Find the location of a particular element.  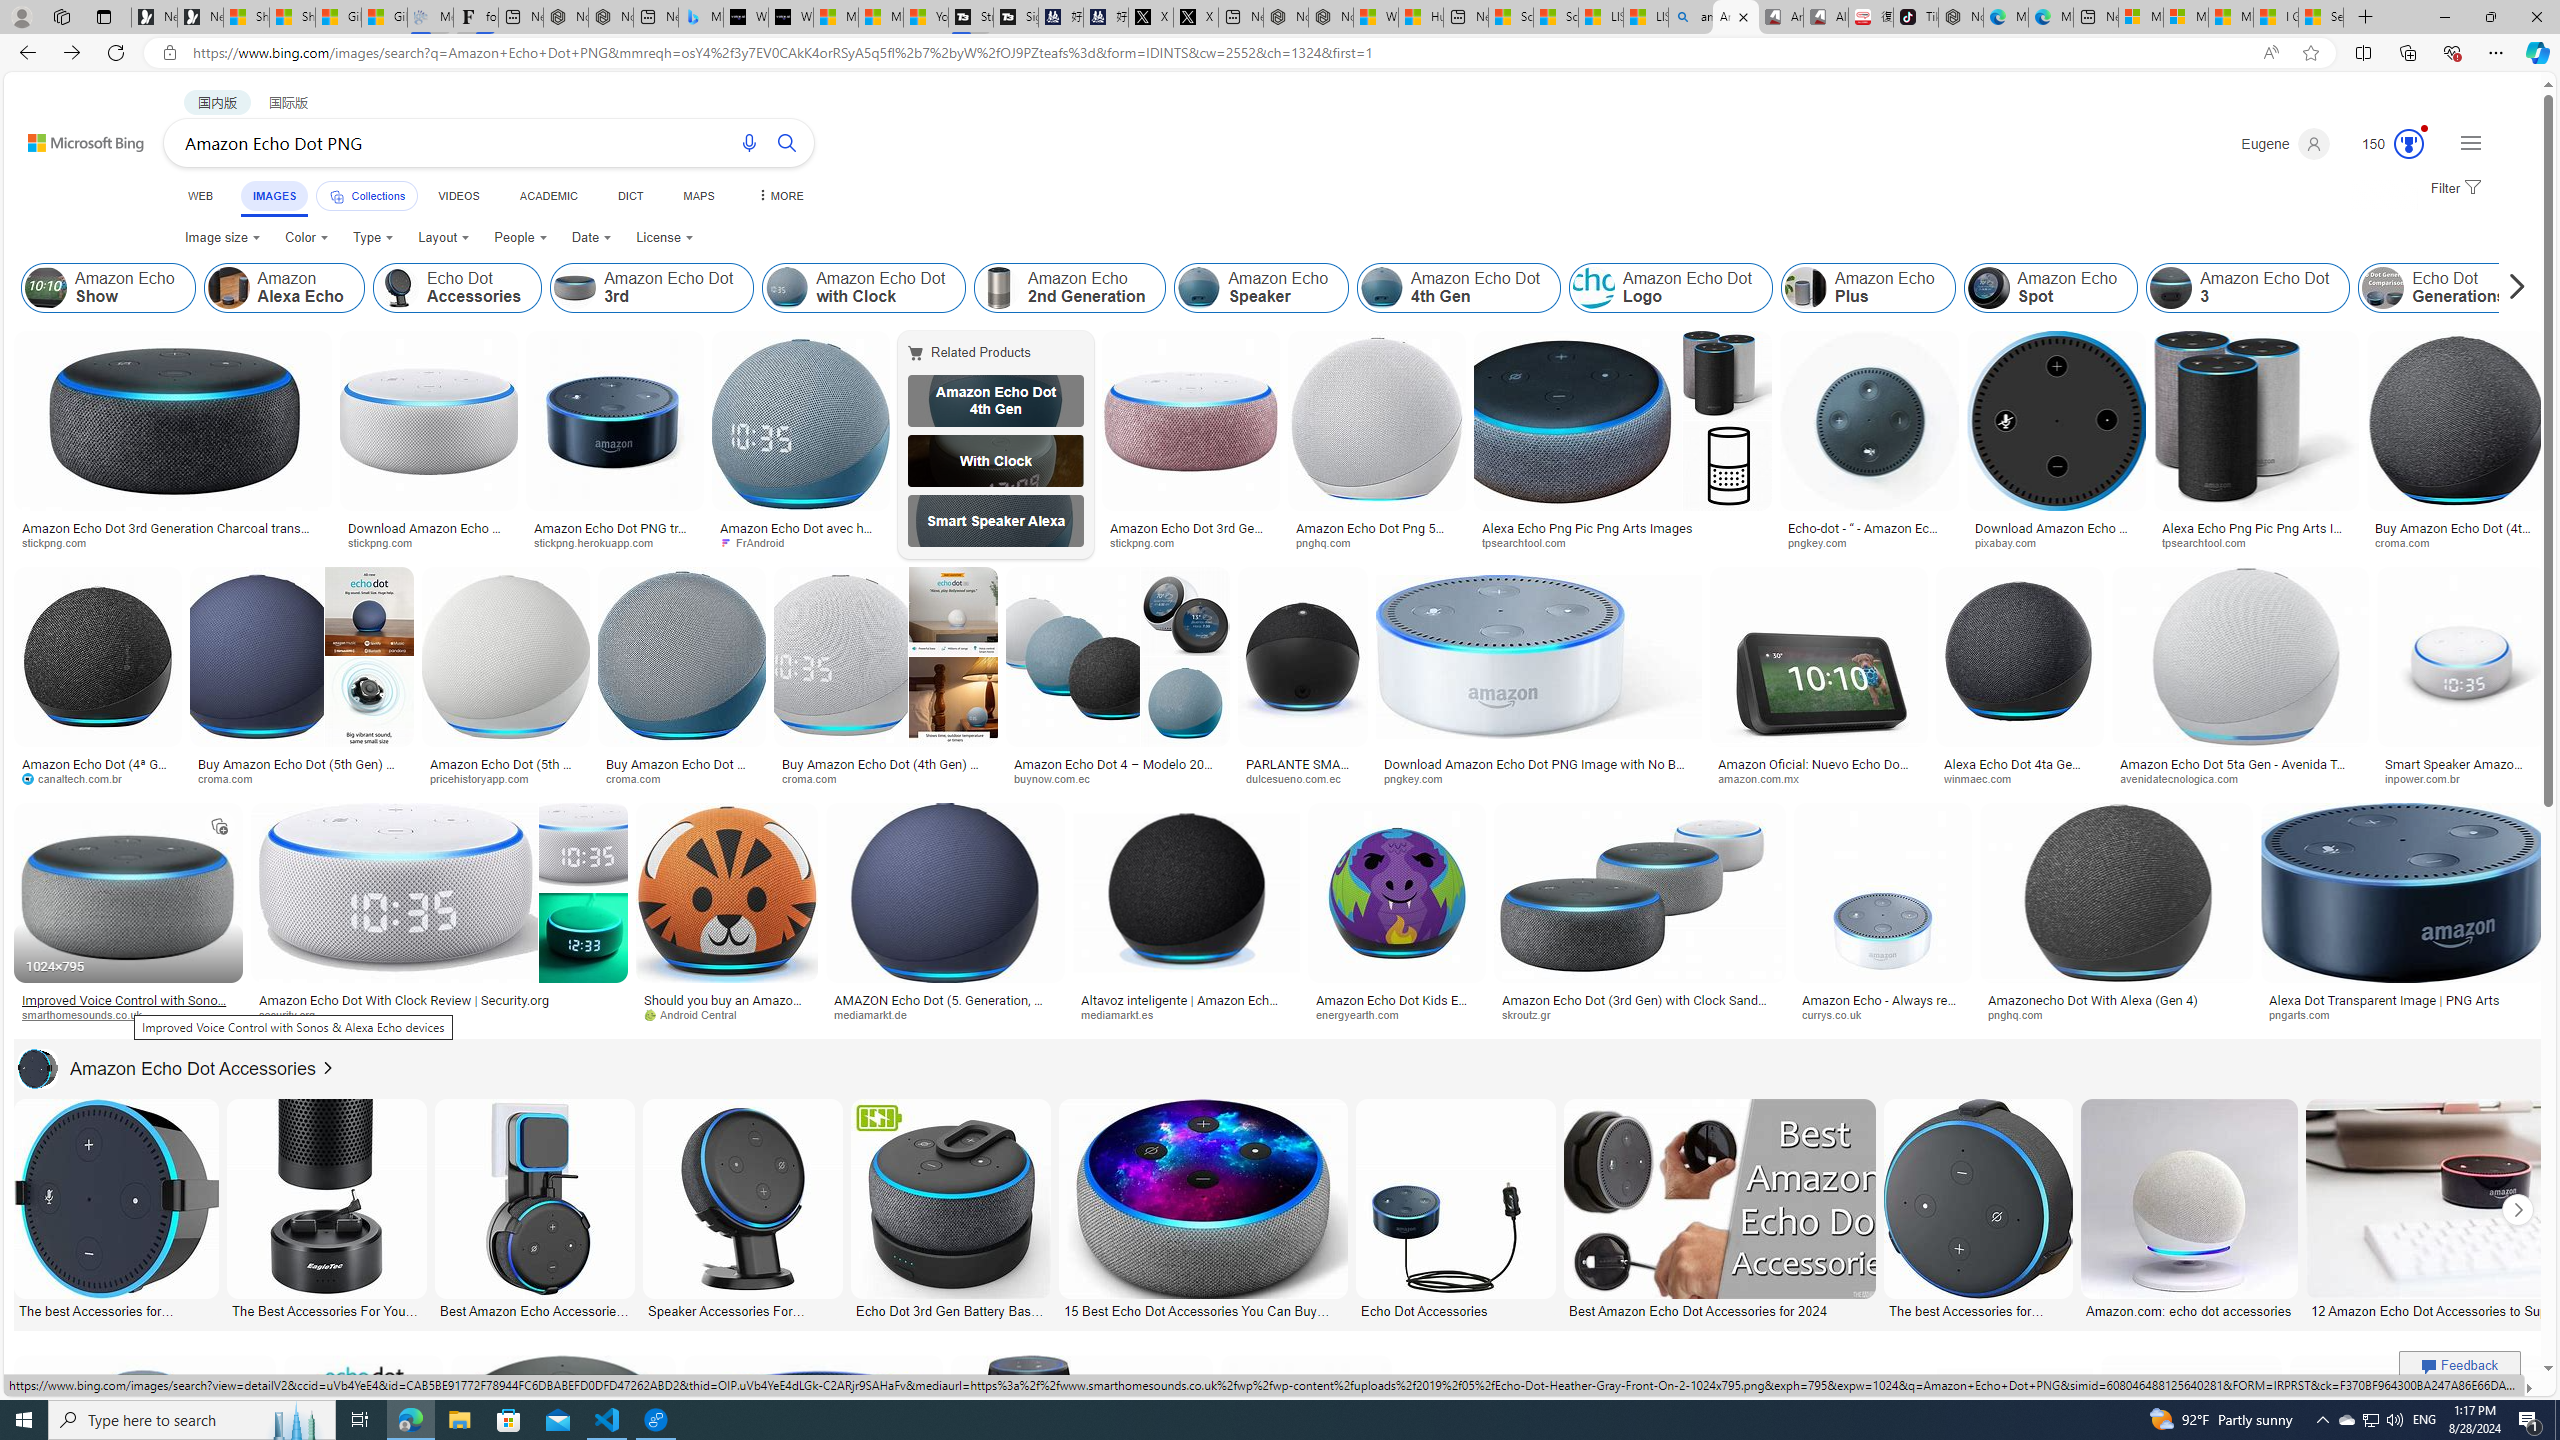

Echo Dot Accessories is located at coordinates (398, 288).